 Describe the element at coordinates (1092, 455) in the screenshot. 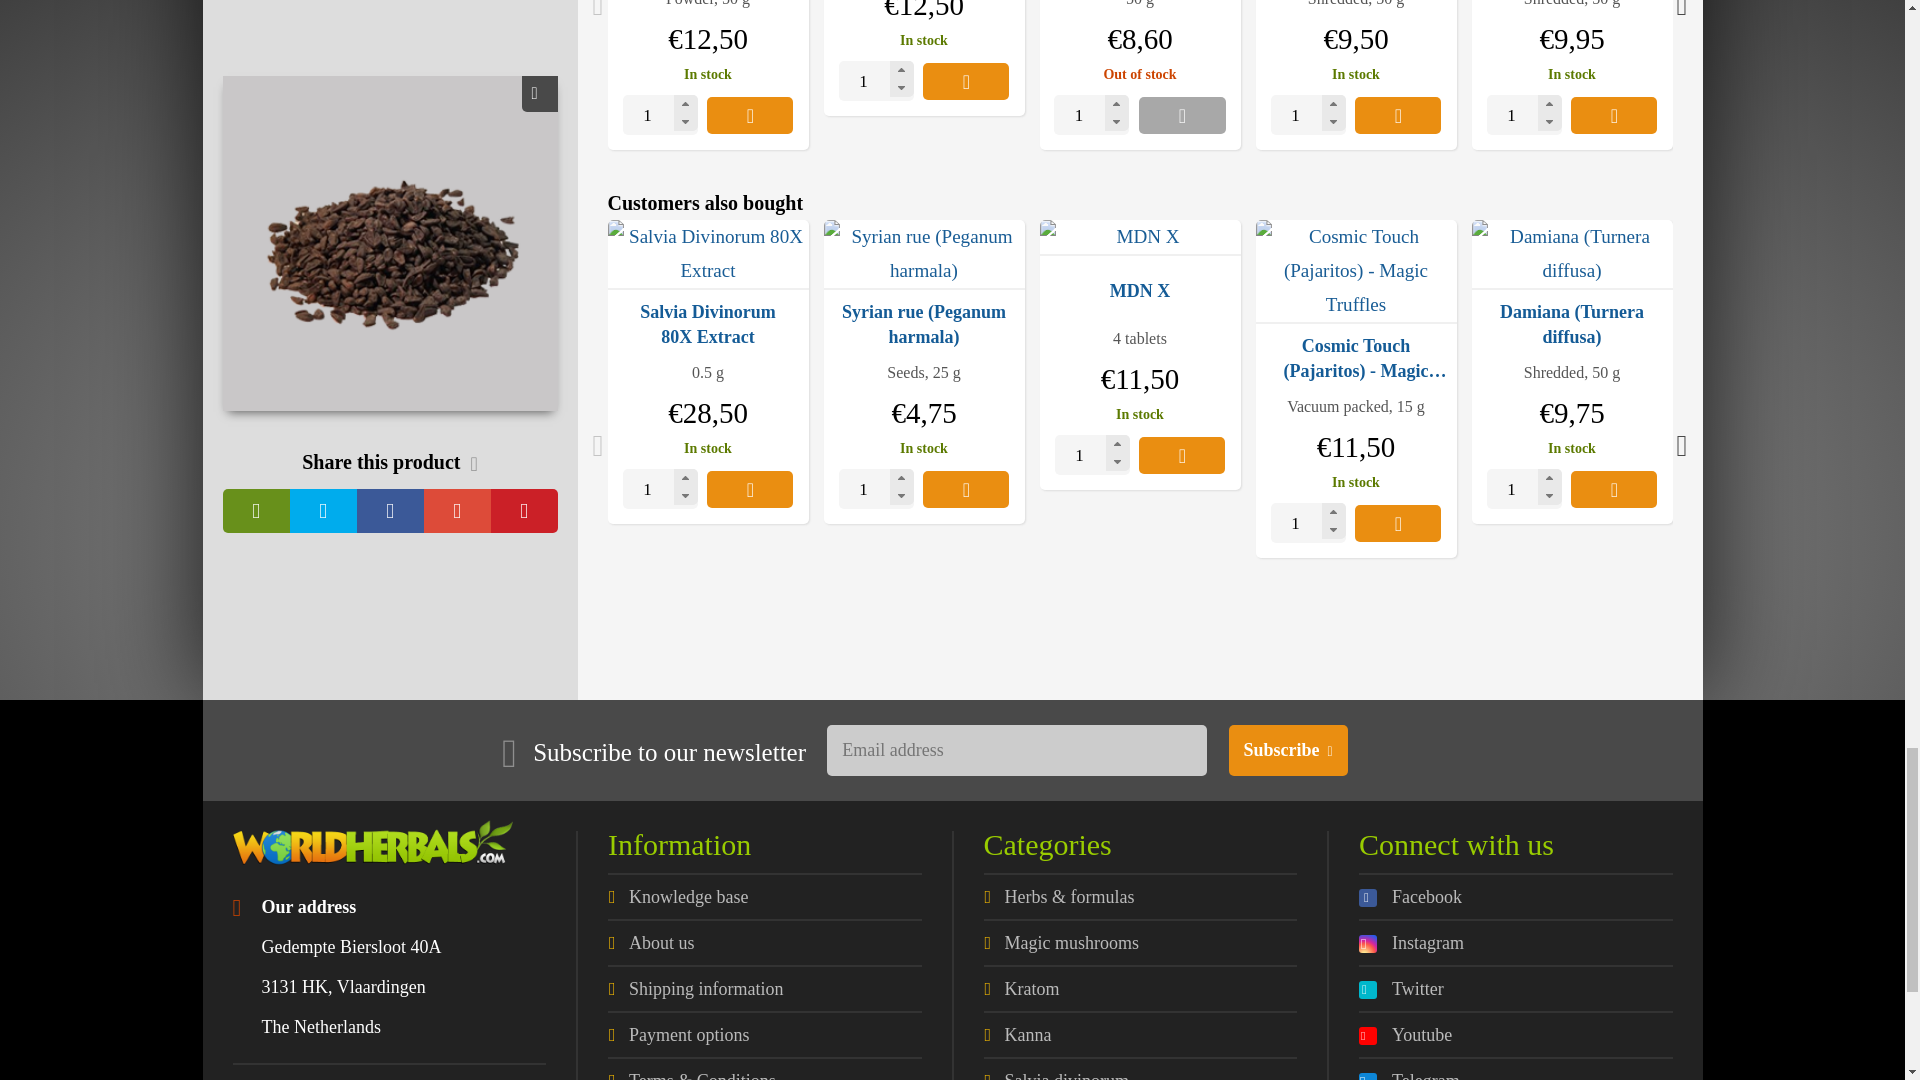

I see `1` at that location.